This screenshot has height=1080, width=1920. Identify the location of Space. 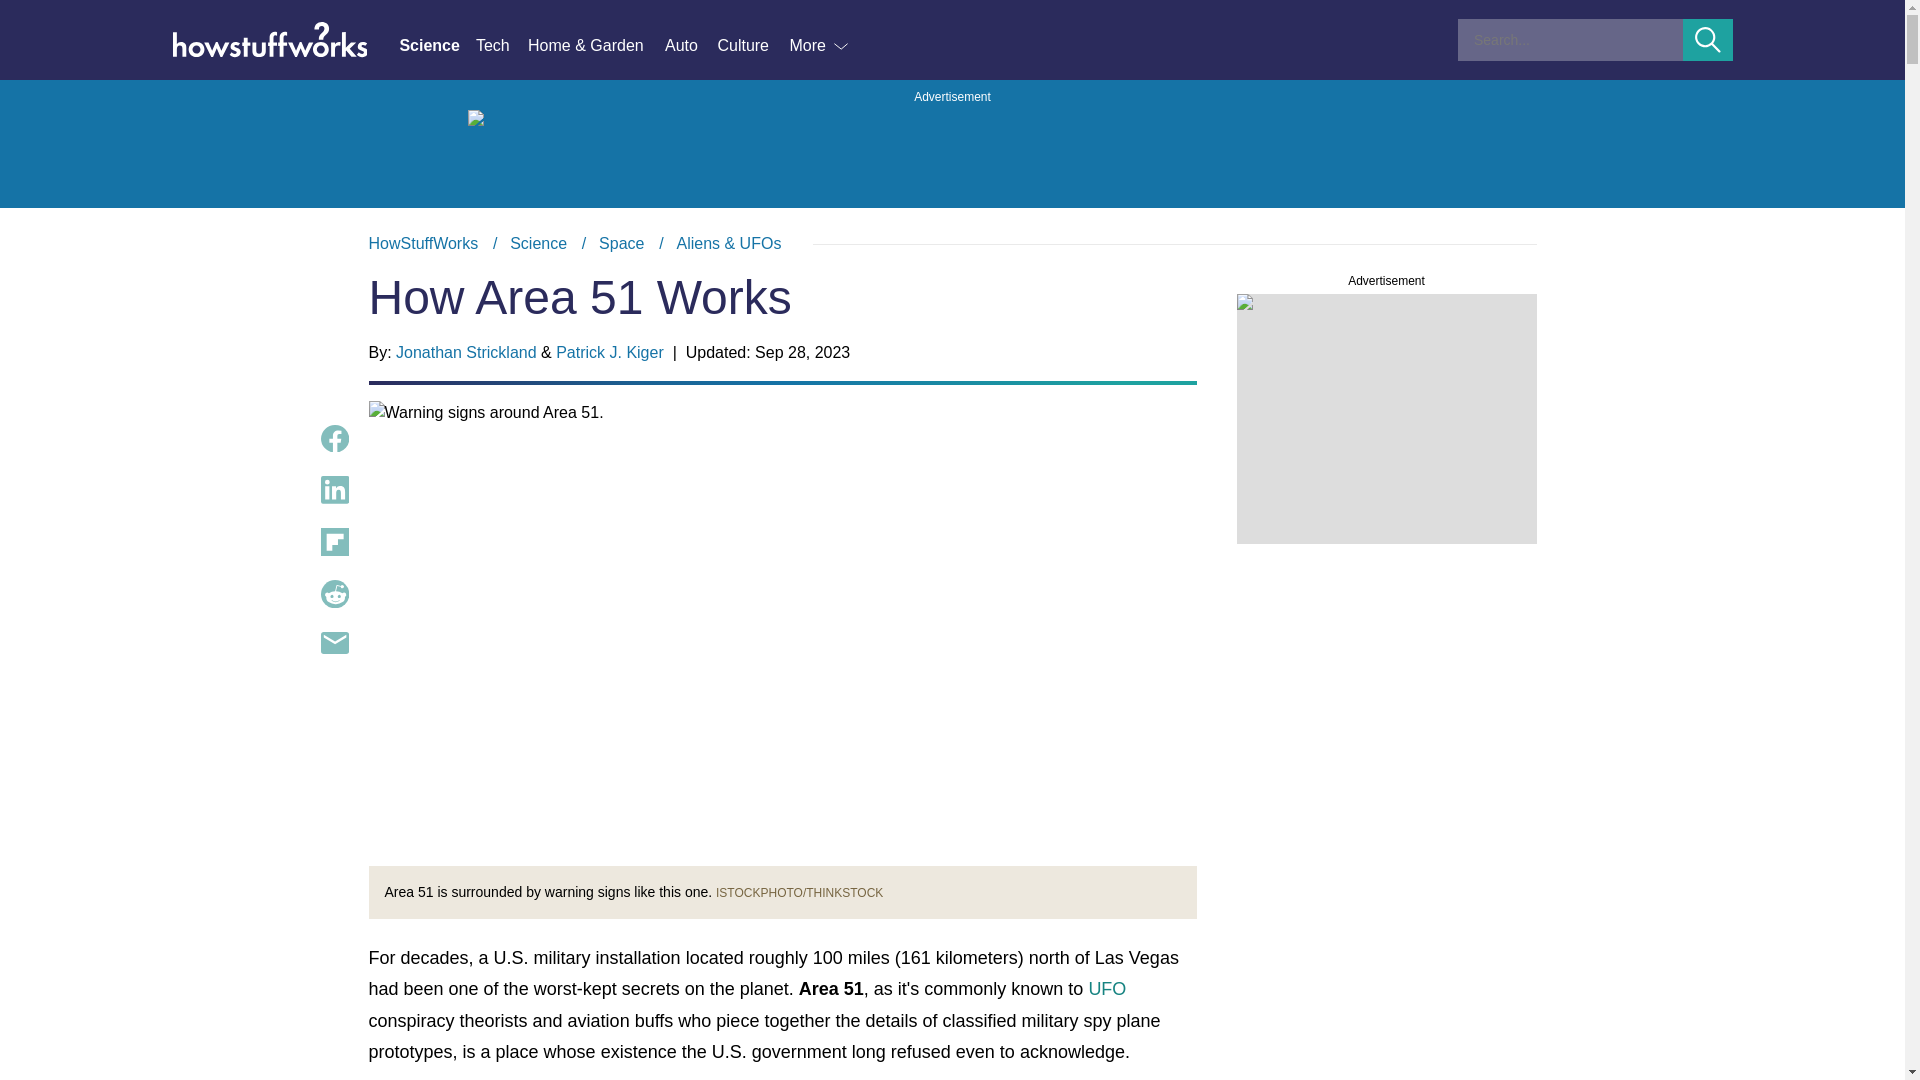
(621, 243).